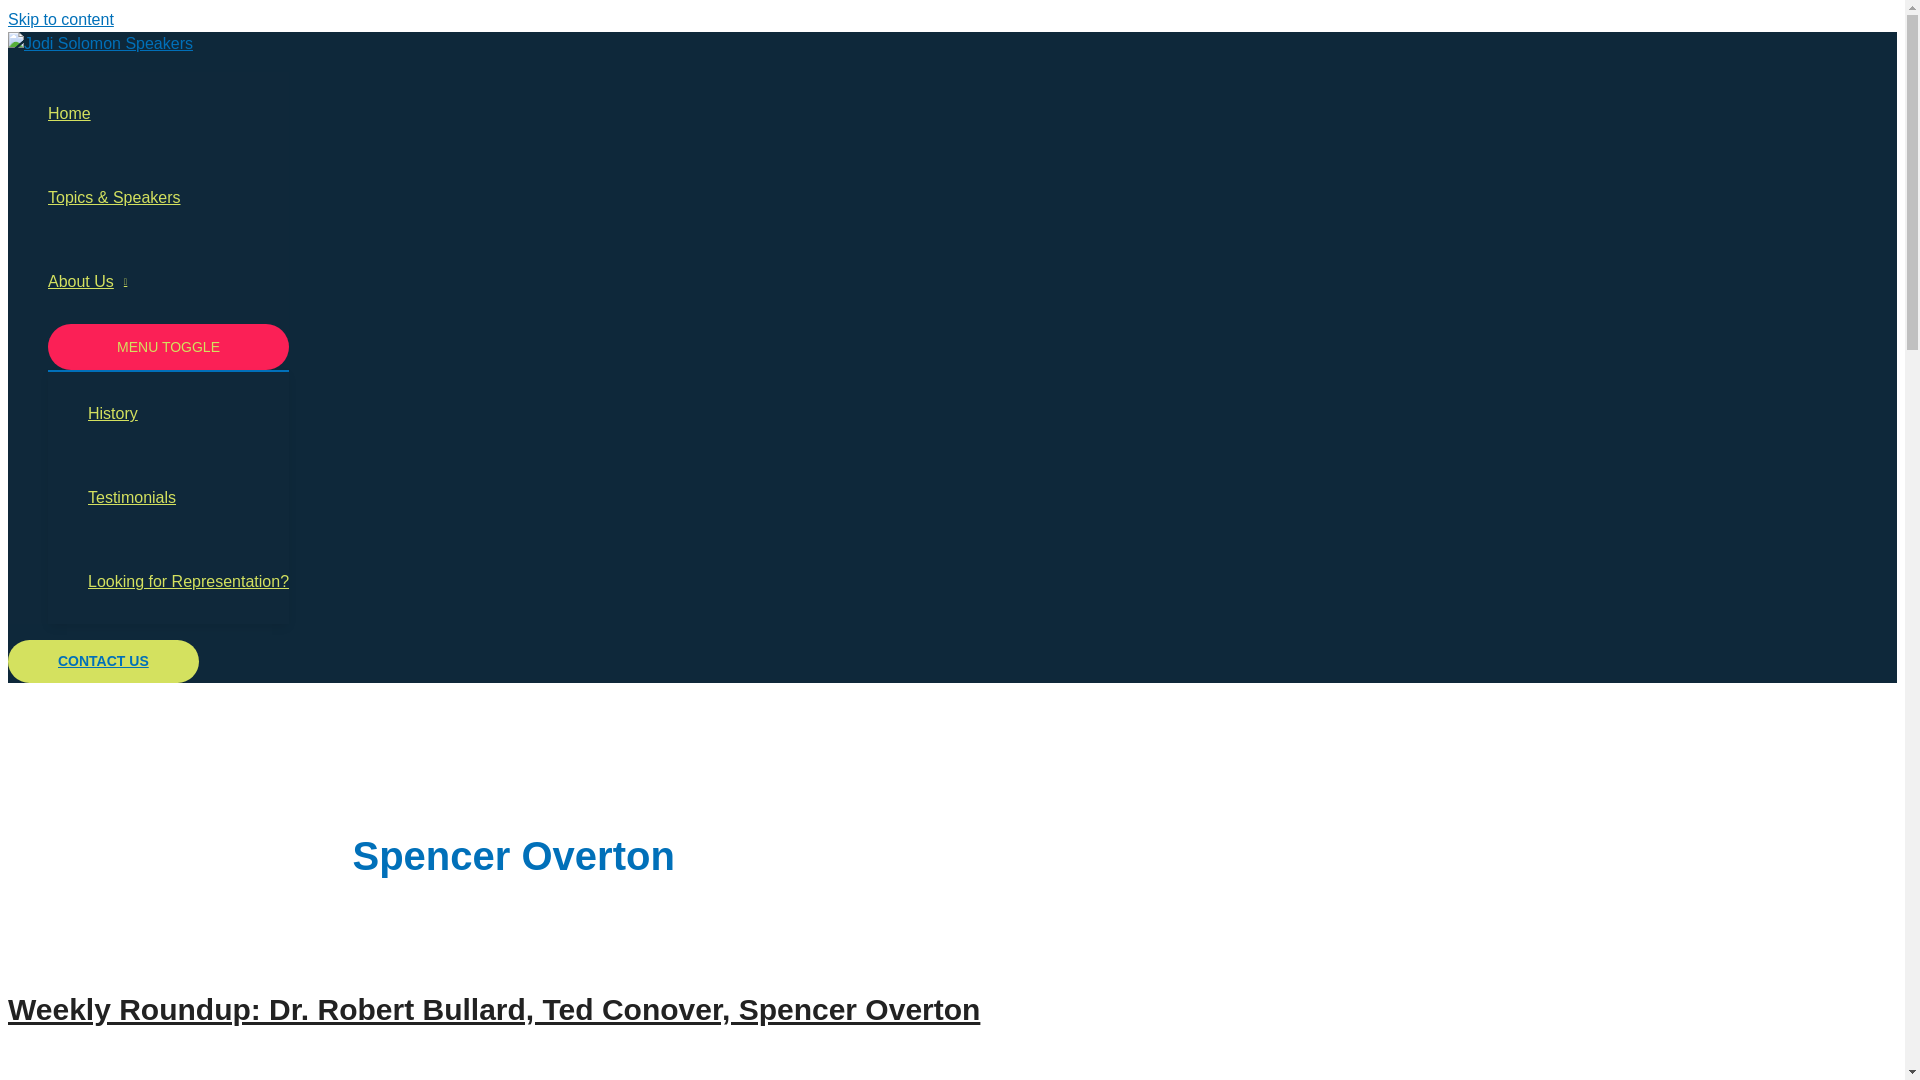 This screenshot has height=1080, width=1920. Describe the element at coordinates (168, 348) in the screenshot. I see `MENU TOGGLE` at that location.